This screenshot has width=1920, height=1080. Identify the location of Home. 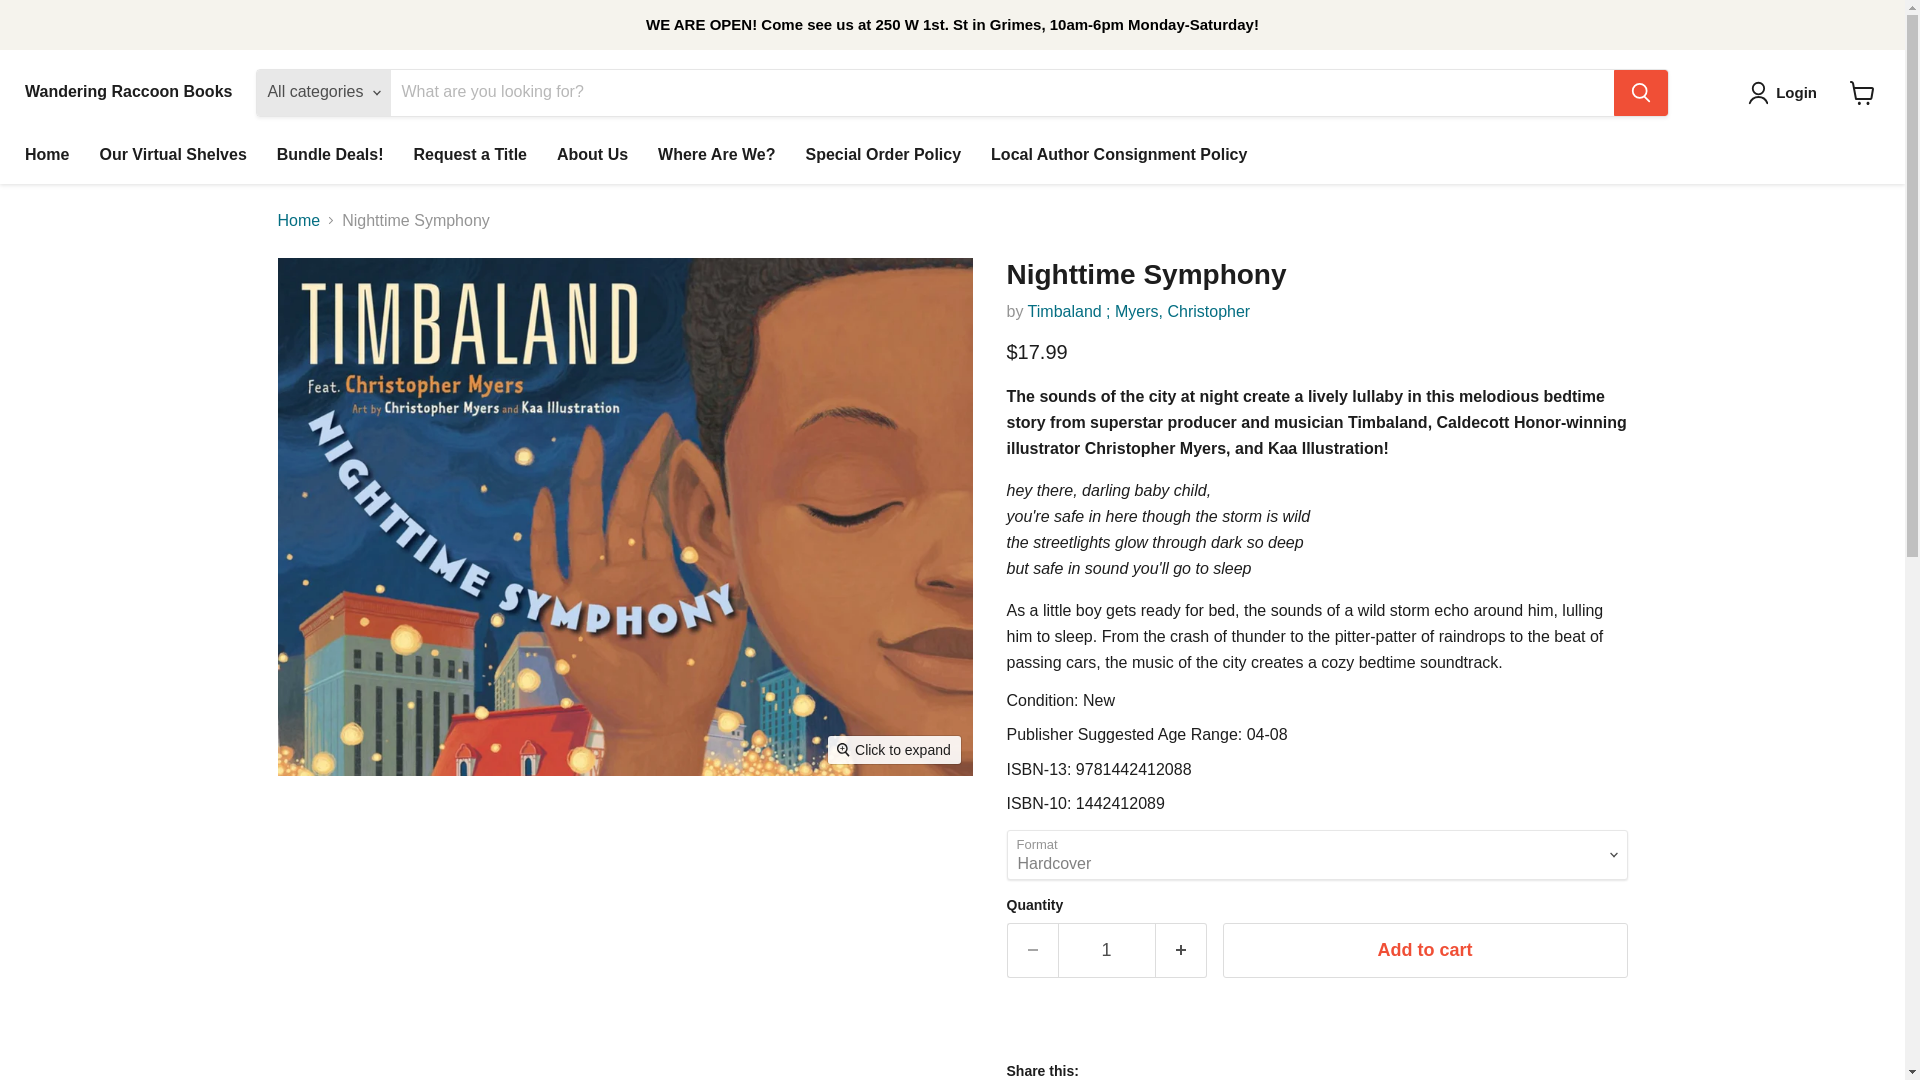
(299, 220).